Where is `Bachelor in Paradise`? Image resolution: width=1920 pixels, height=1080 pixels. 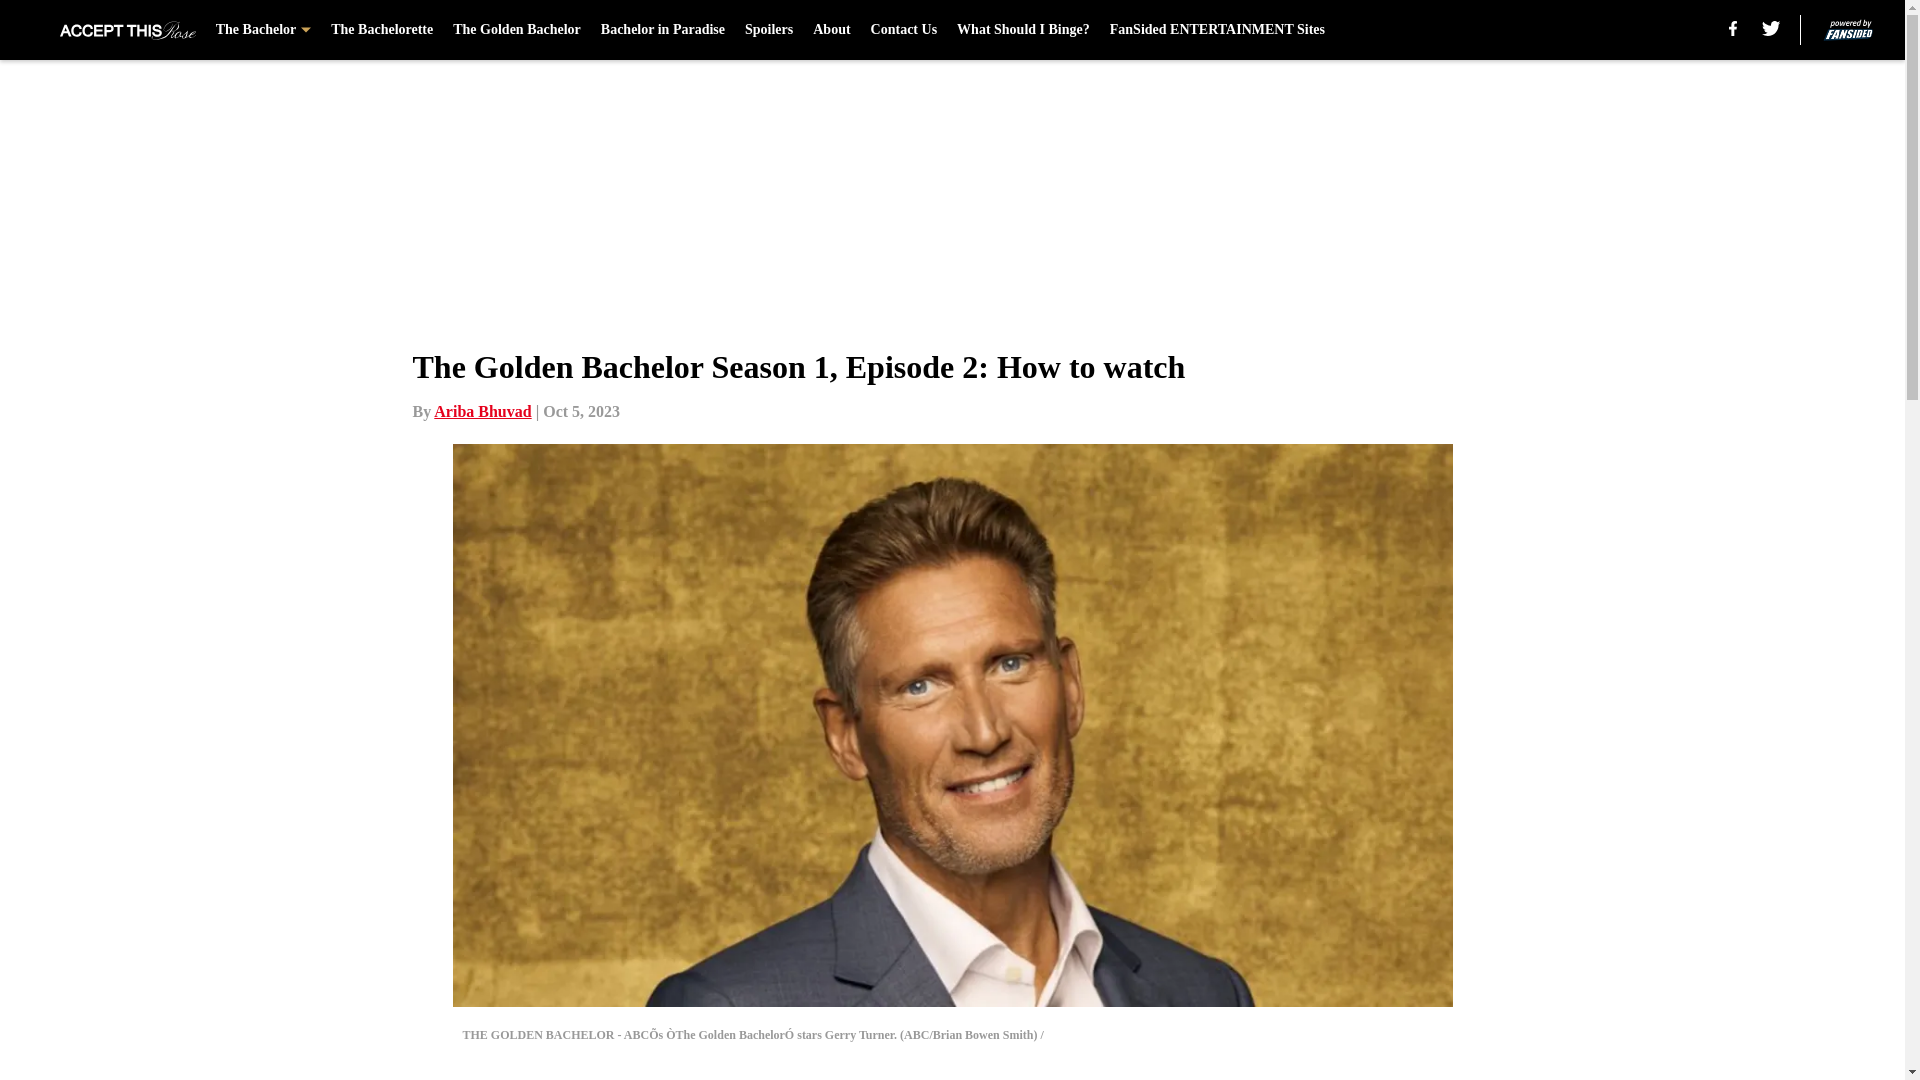 Bachelor in Paradise is located at coordinates (662, 30).